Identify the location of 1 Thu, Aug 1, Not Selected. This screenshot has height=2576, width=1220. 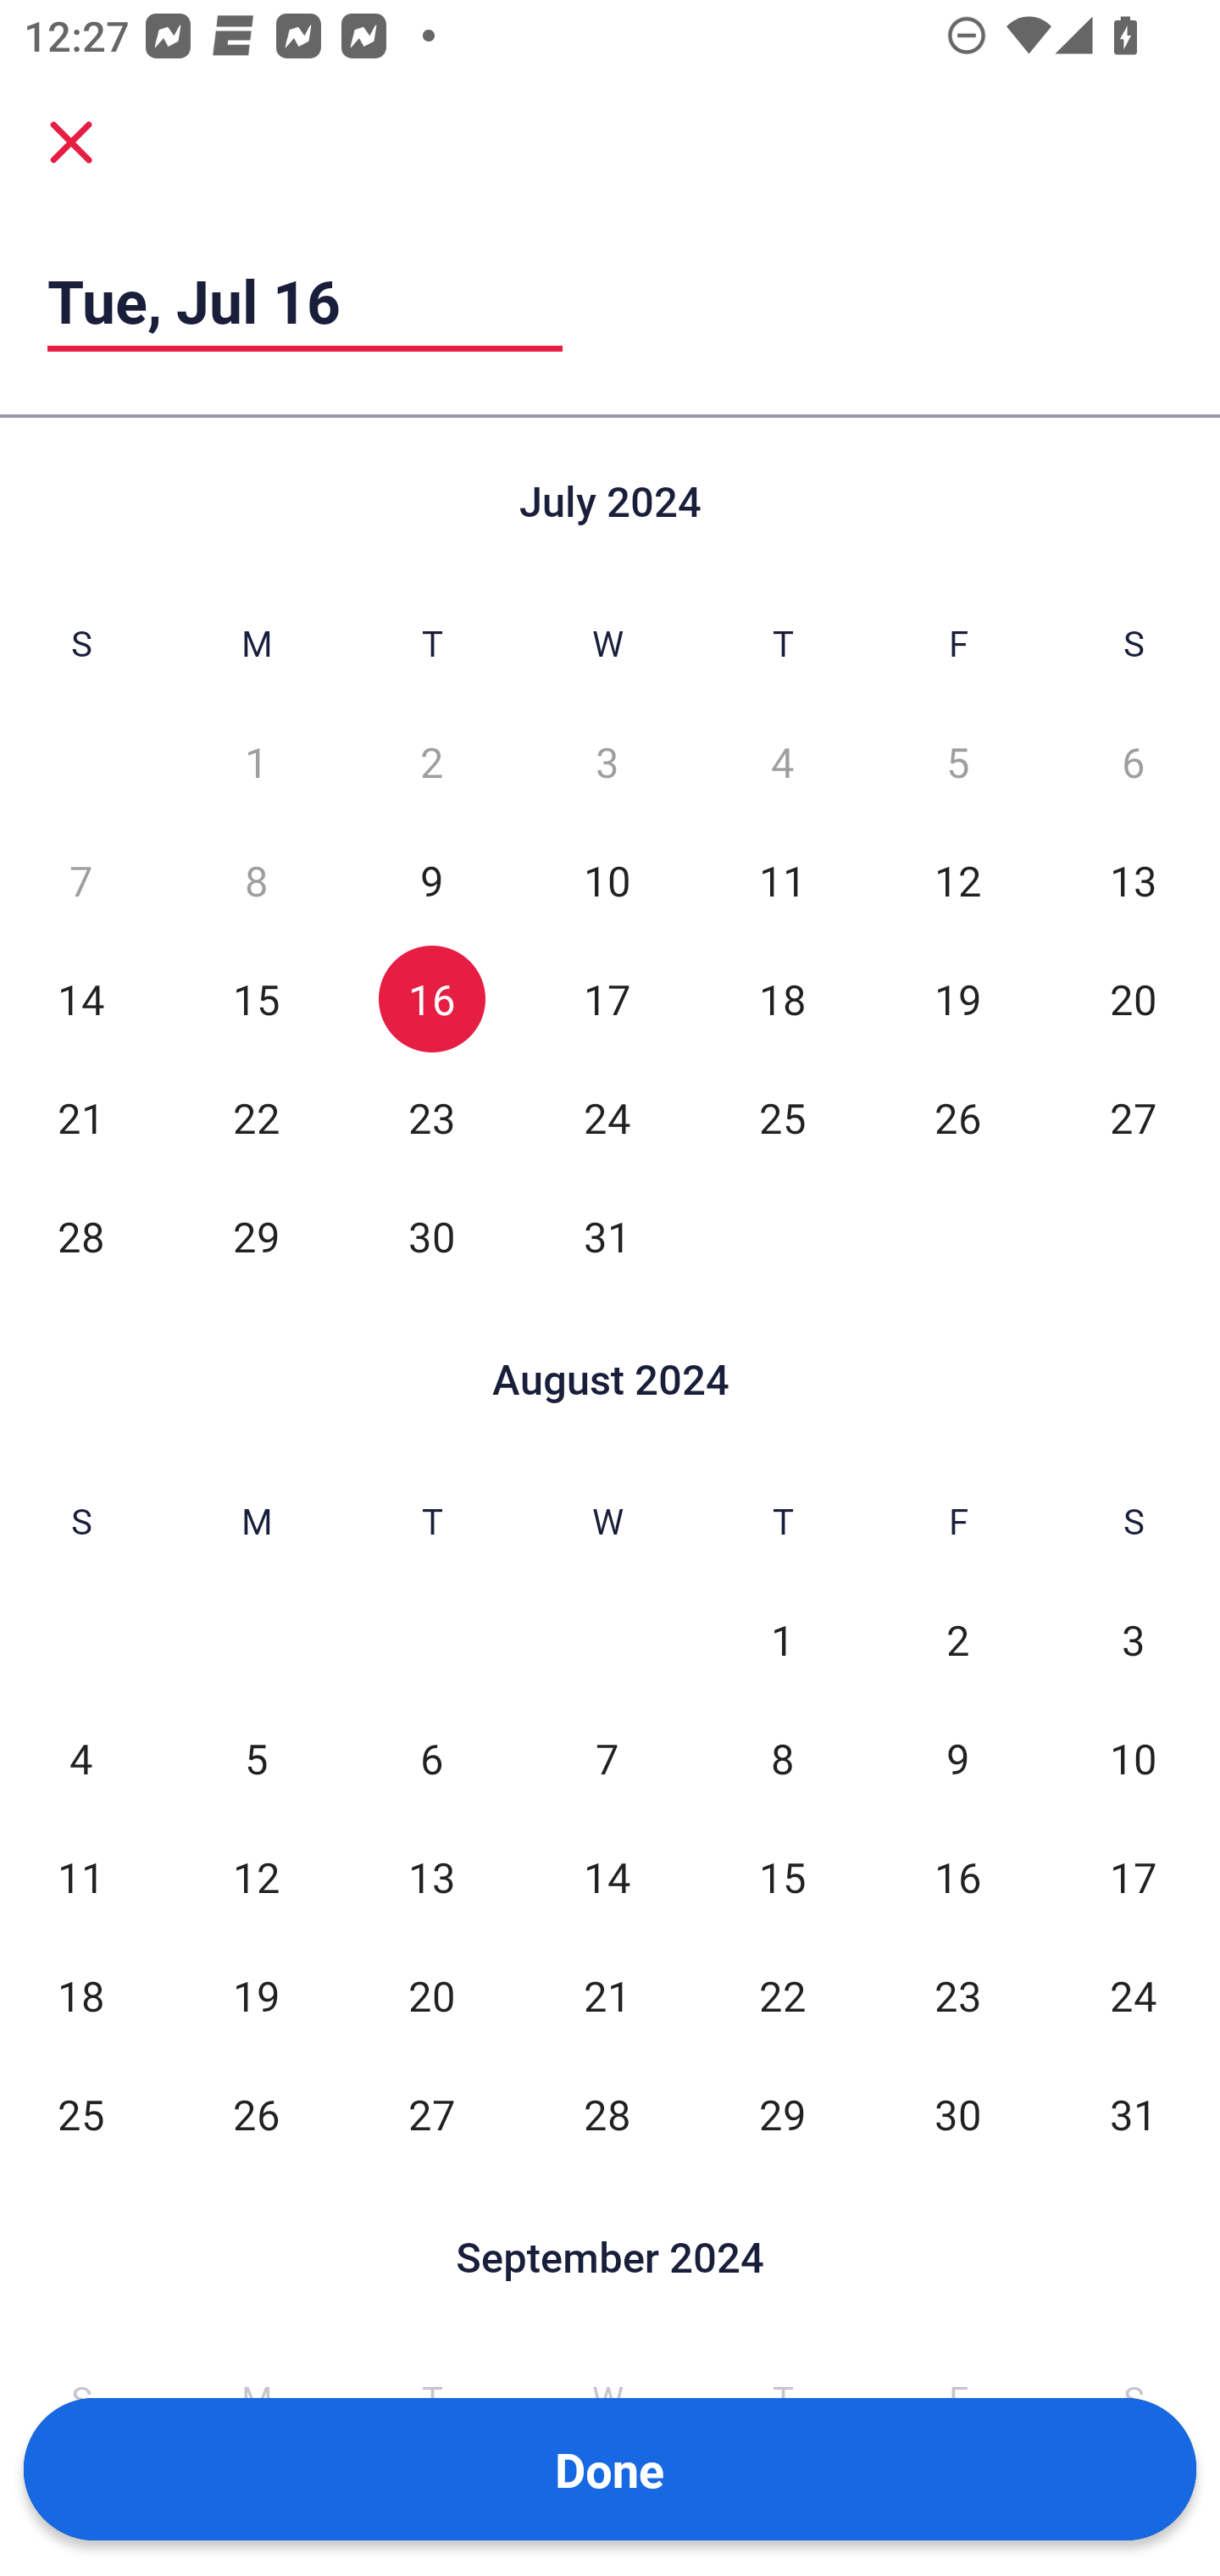
(782, 1639).